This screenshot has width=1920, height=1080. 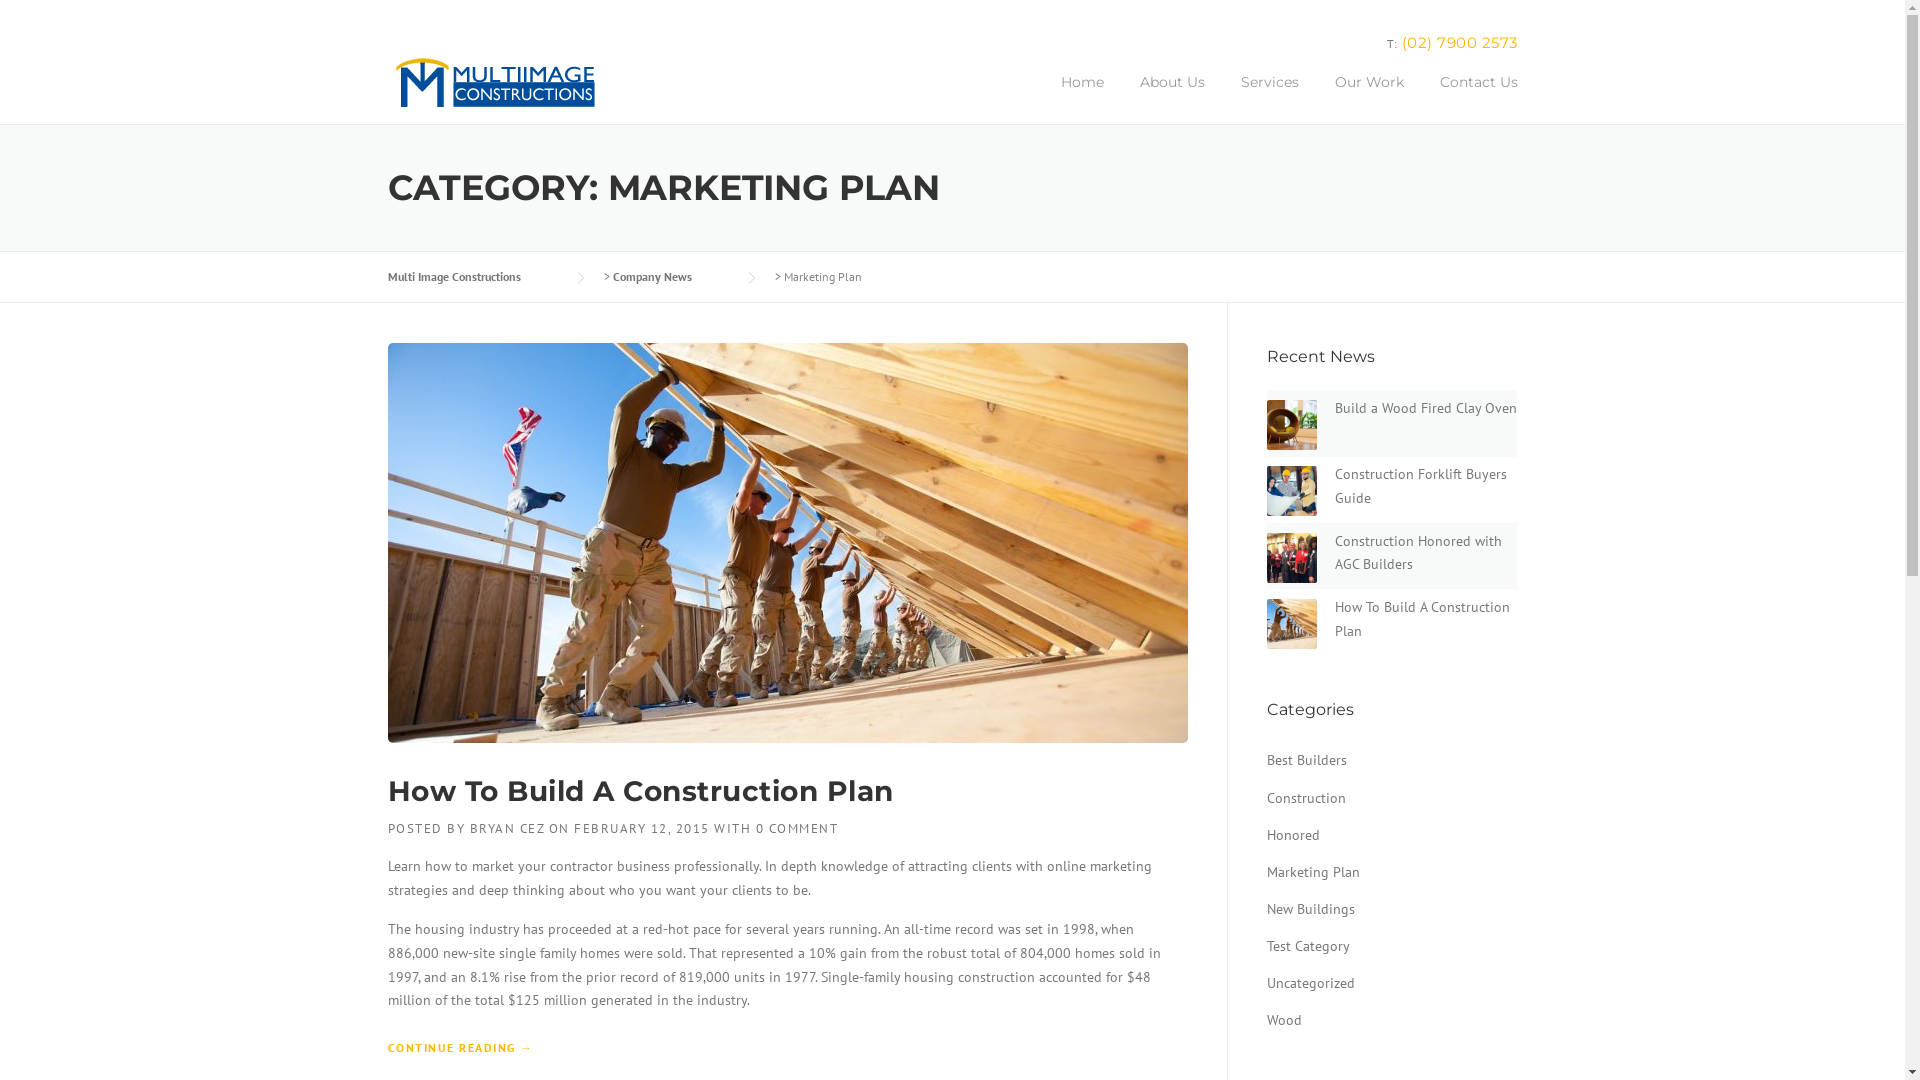 I want to click on Services, so click(x=1269, y=97).